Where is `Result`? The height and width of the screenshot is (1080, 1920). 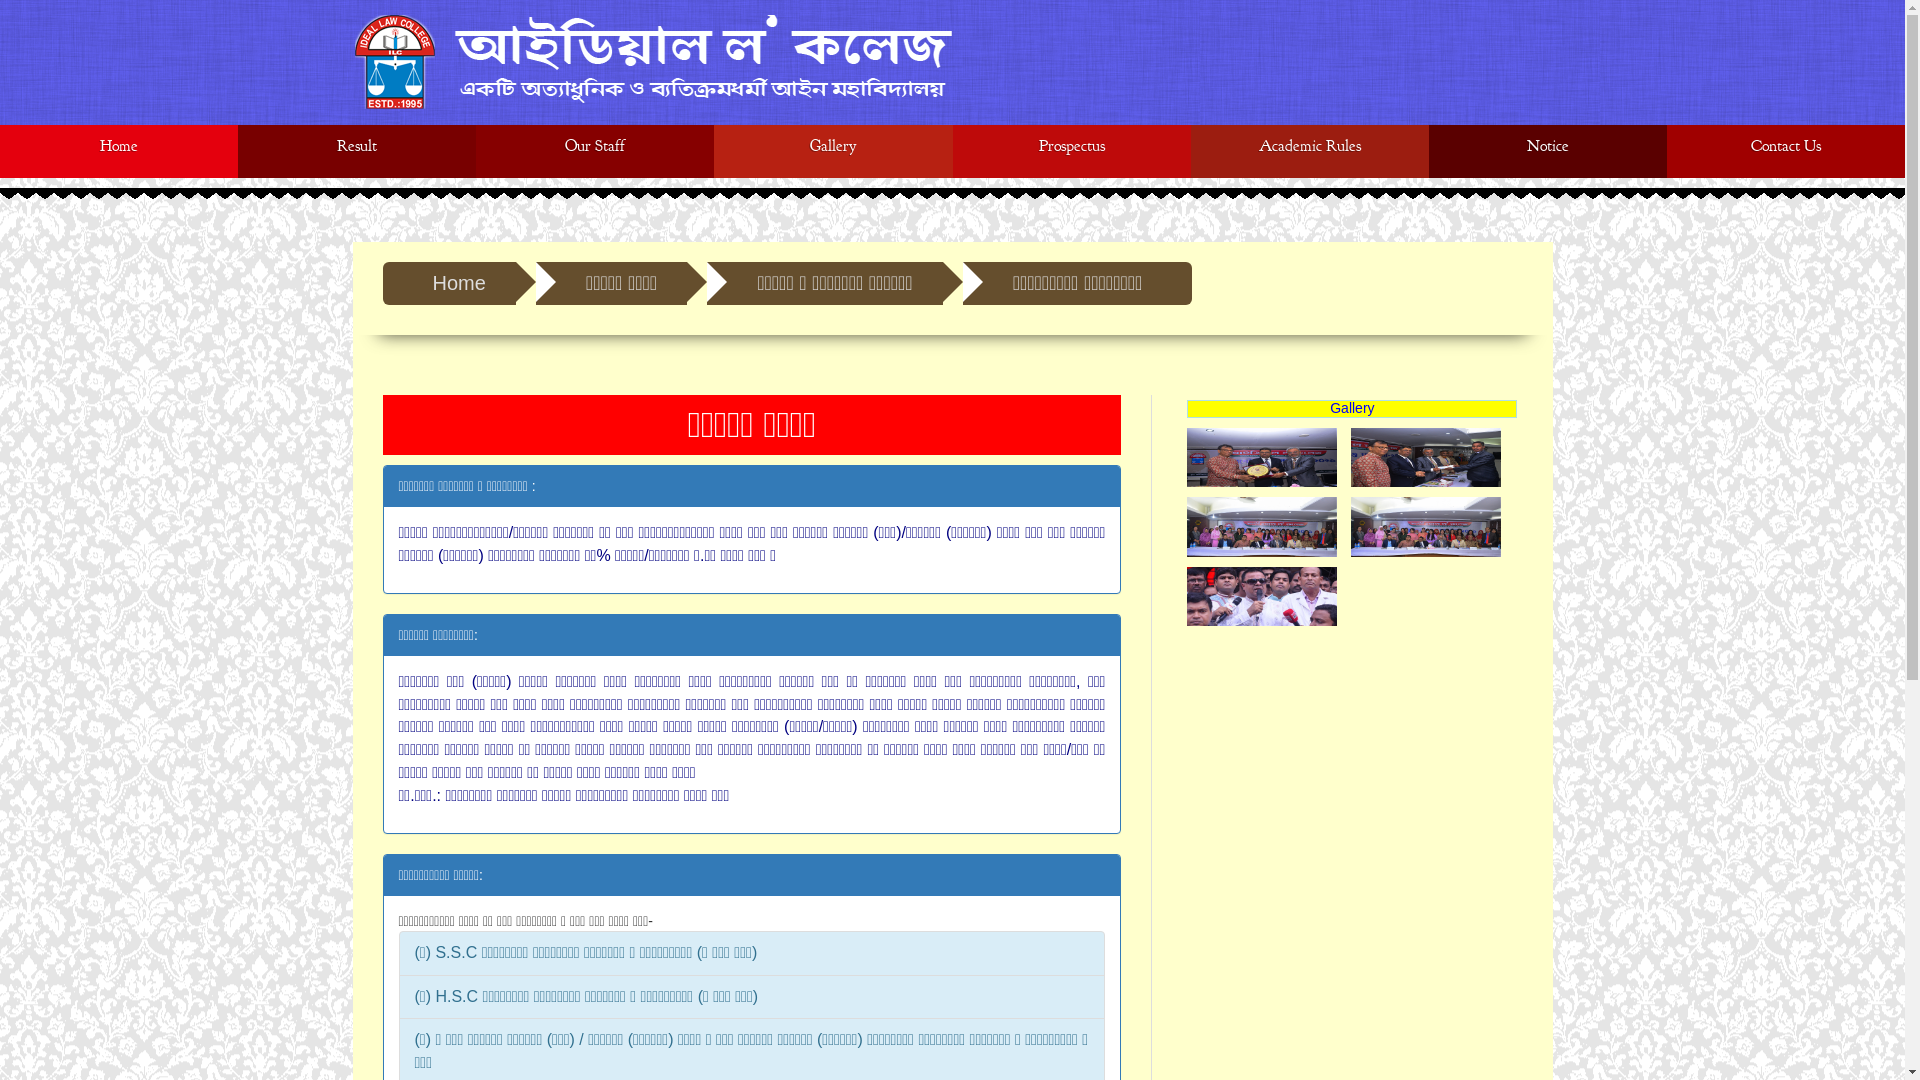
Result is located at coordinates (357, 152).